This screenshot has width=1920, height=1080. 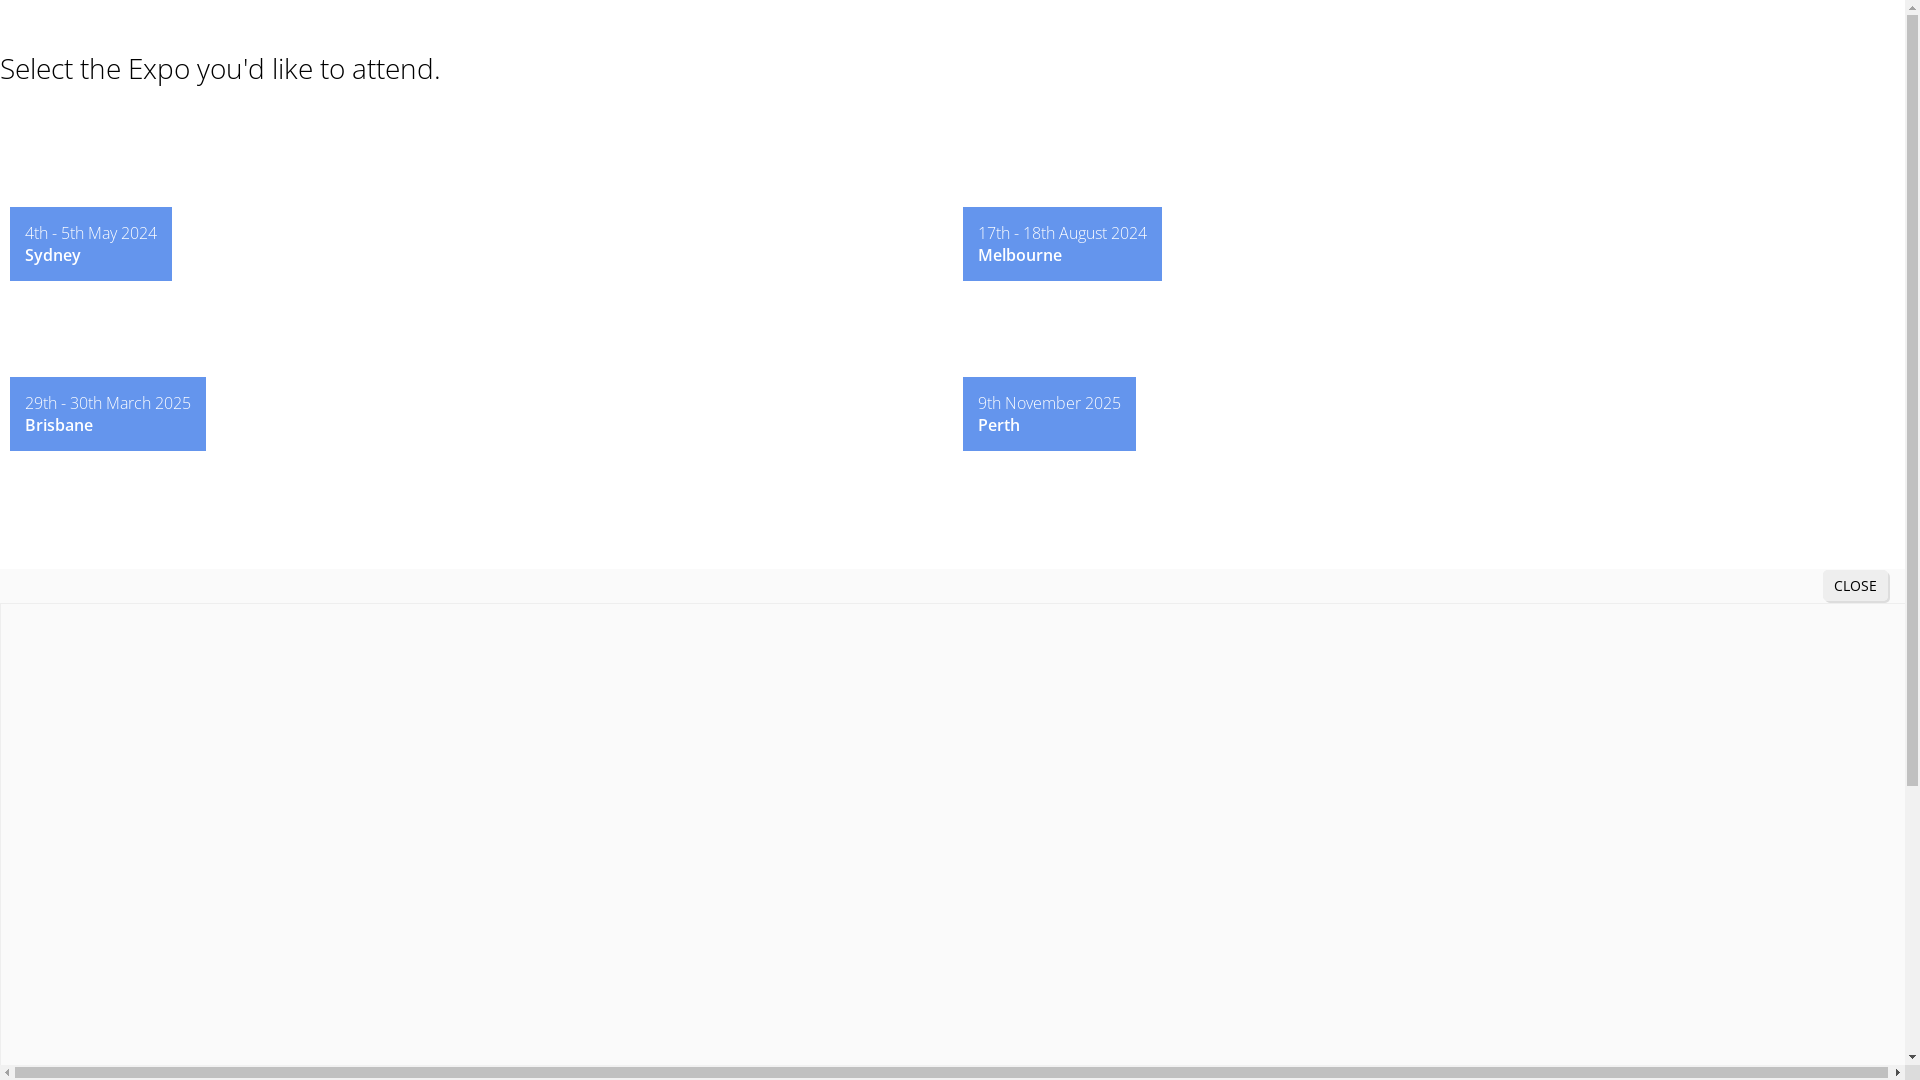 What do you see at coordinates (1856, 586) in the screenshot?
I see `CLOSE` at bounding box center [1856, 586].